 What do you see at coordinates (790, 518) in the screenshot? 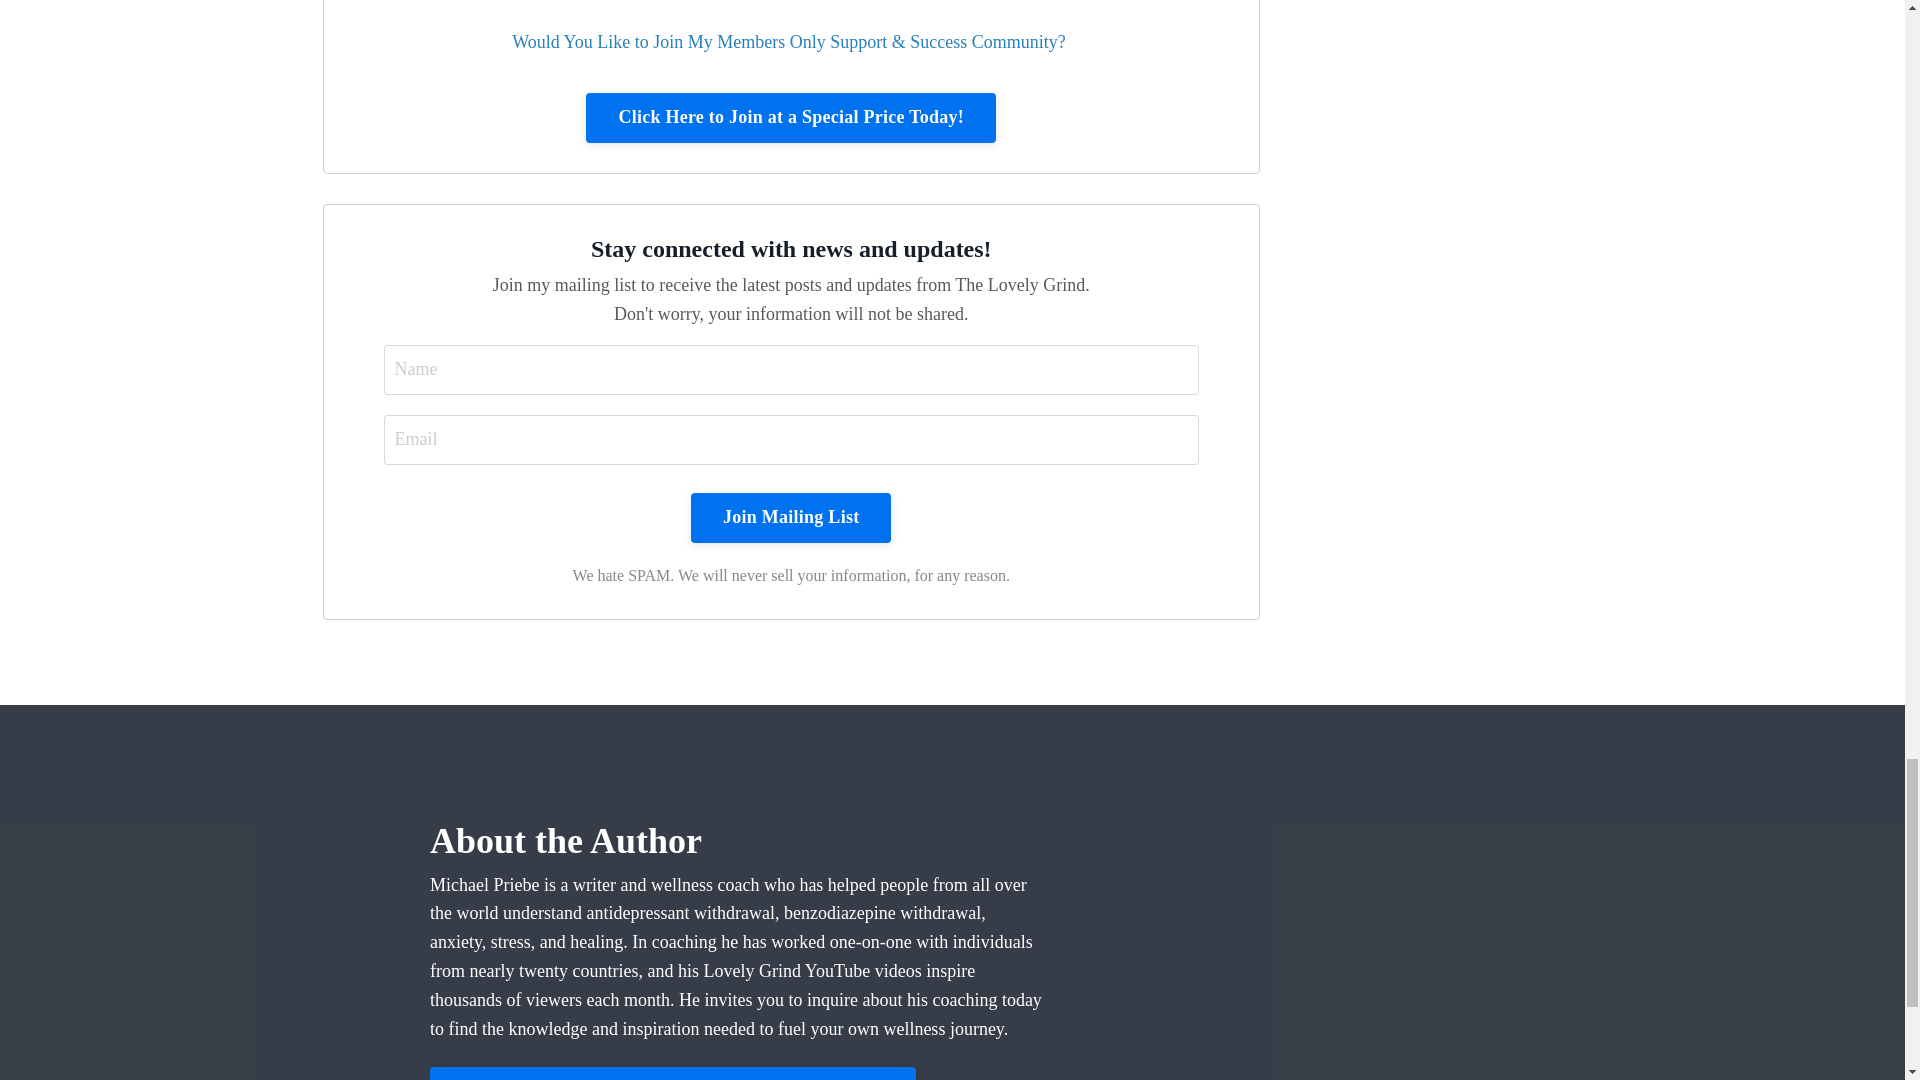
I see `Join Mailing List` at bounding box center [790, 518].